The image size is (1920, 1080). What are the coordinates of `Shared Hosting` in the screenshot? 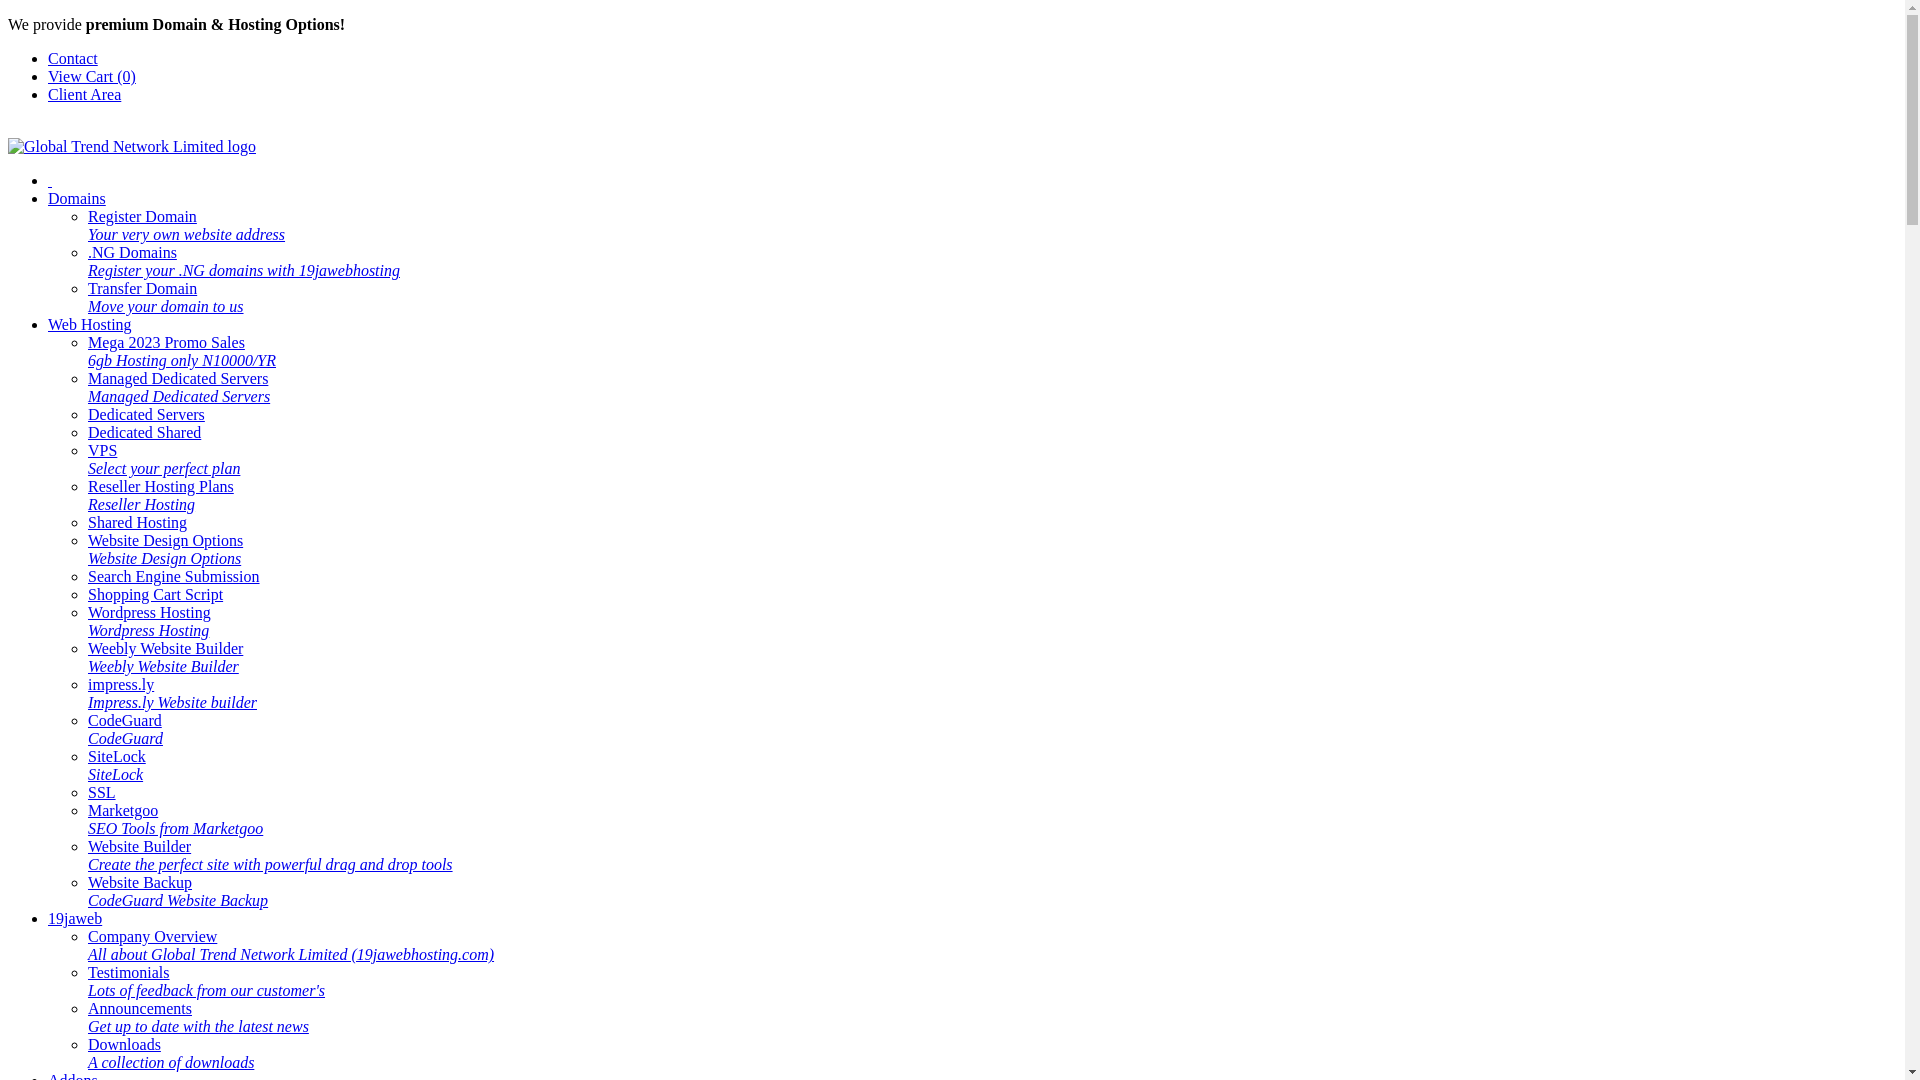 It's located at (138, 522).